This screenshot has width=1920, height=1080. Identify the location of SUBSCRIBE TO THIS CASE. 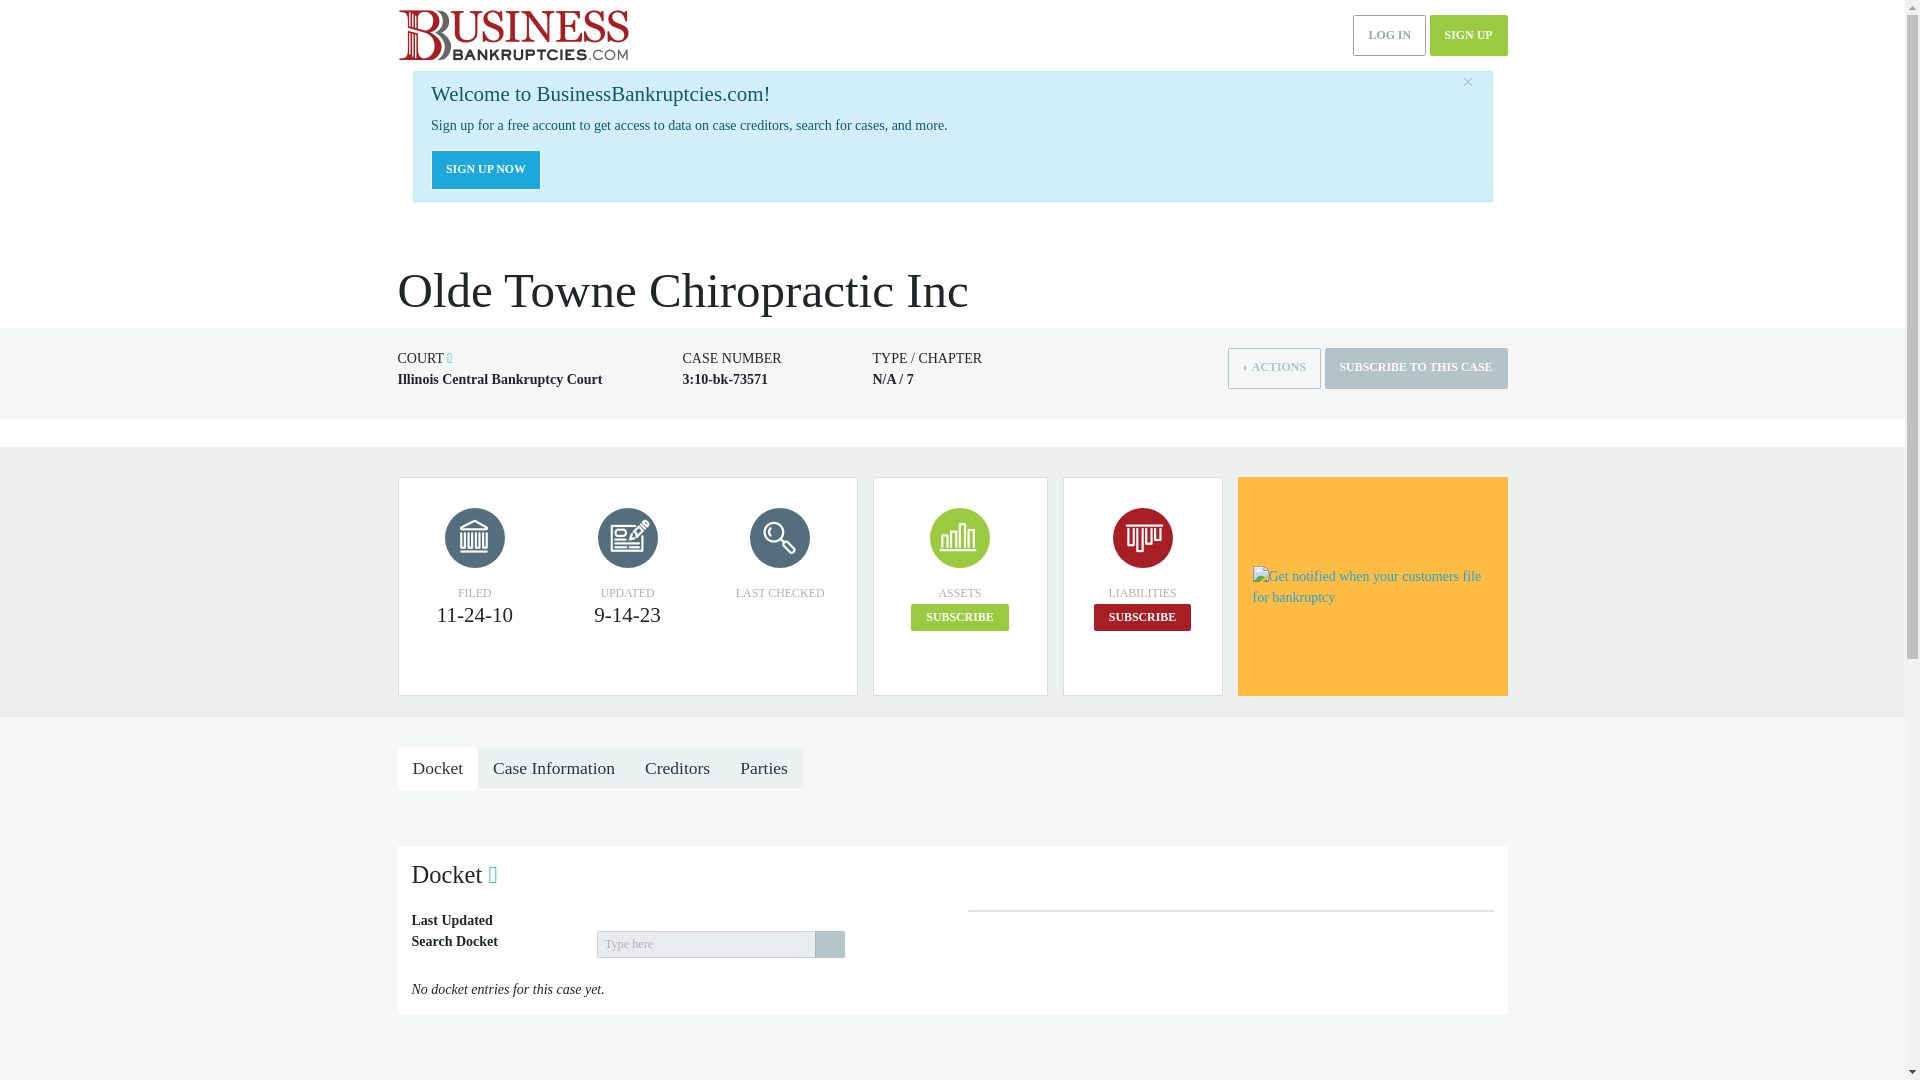
(1416, 368).